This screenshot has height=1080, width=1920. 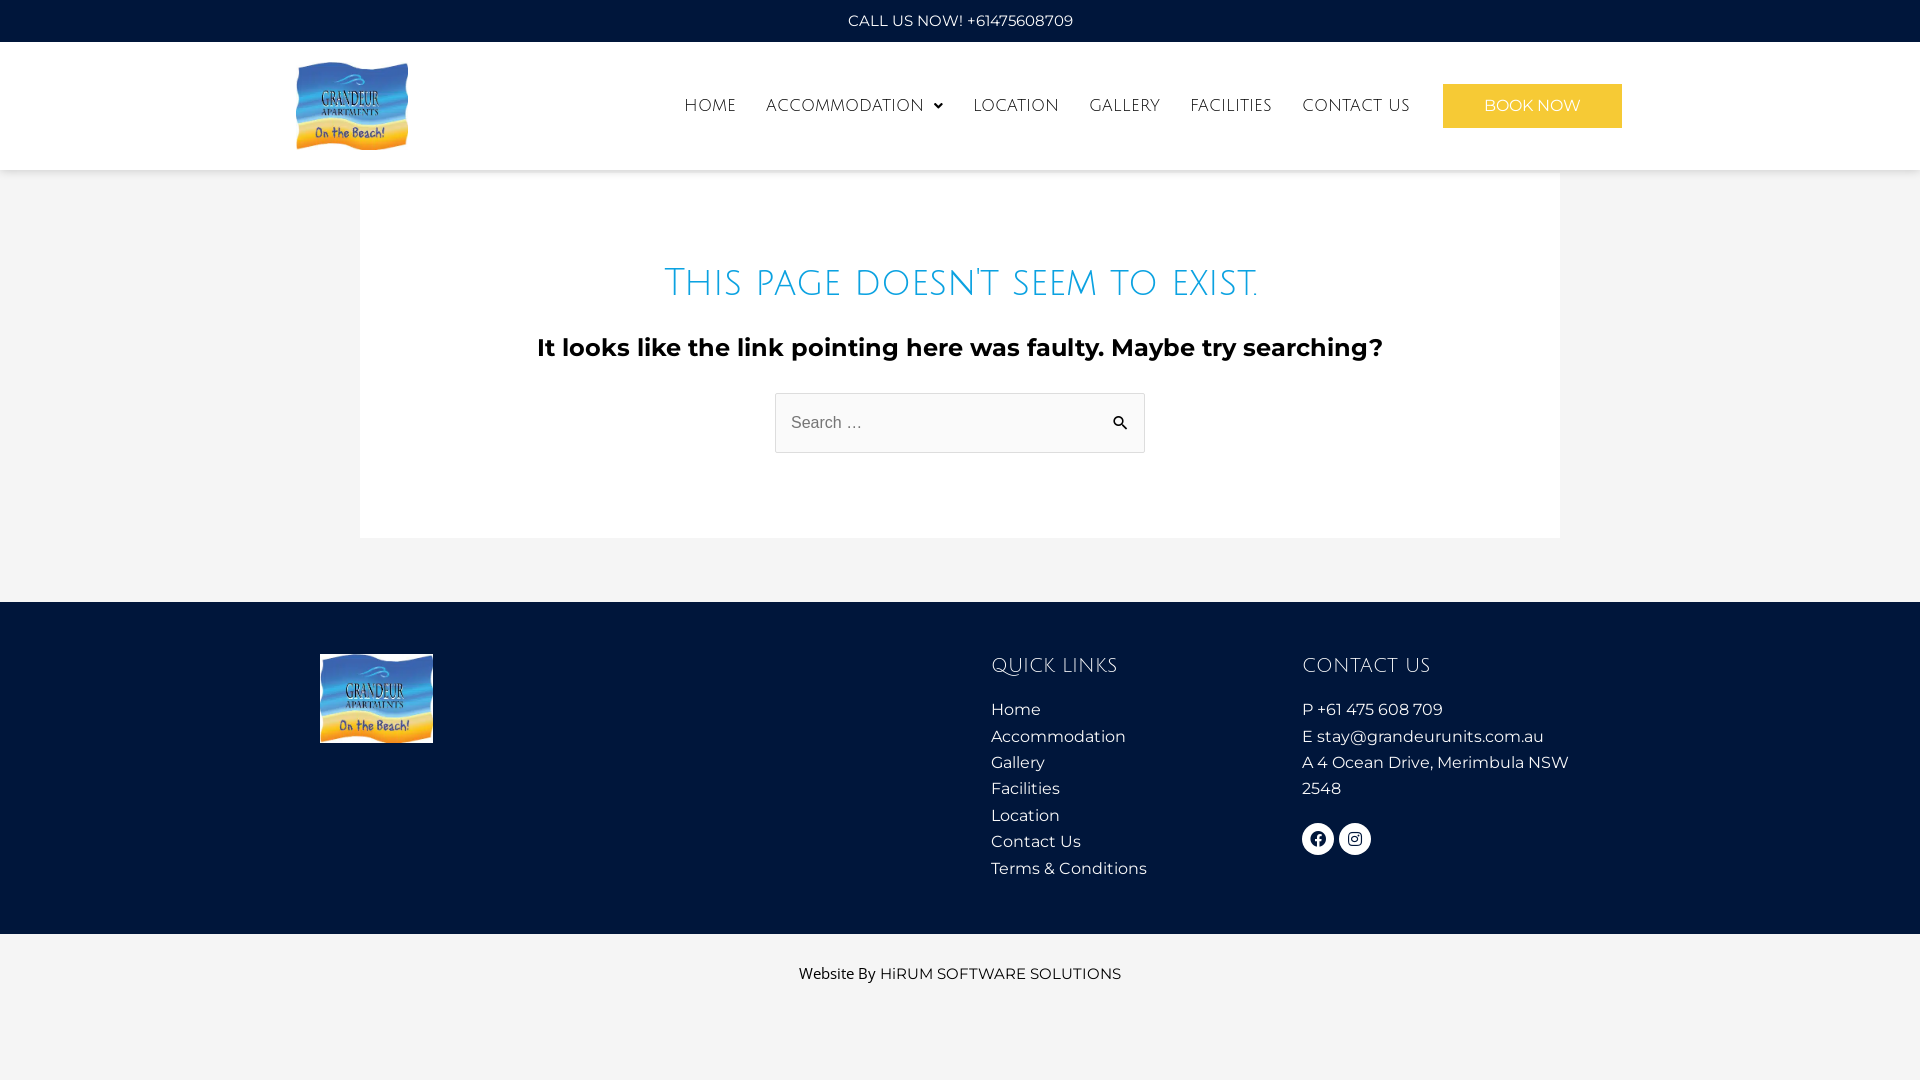 I want to click on LOCATION, so click(x=1016, y=106).